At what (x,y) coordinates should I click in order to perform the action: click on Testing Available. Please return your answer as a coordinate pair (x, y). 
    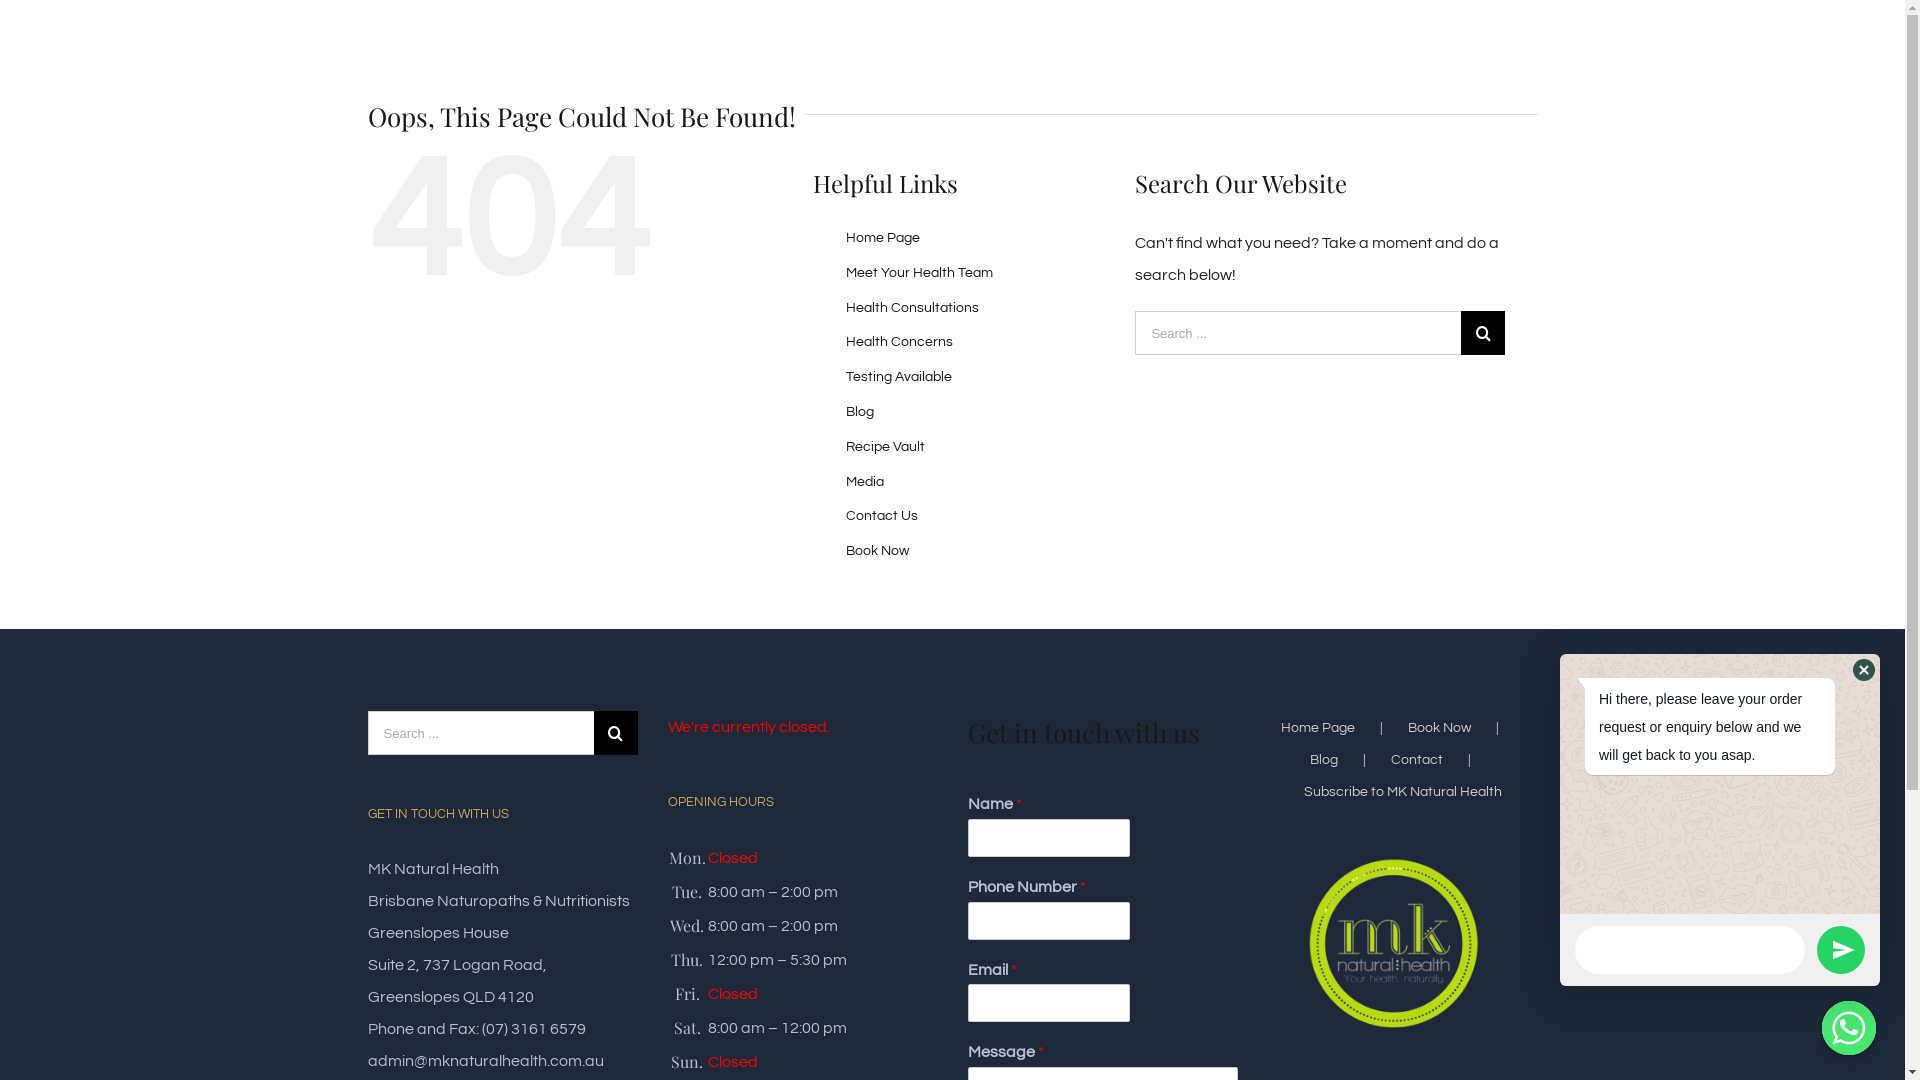
    Looking at the image, I should click on (899, 377).